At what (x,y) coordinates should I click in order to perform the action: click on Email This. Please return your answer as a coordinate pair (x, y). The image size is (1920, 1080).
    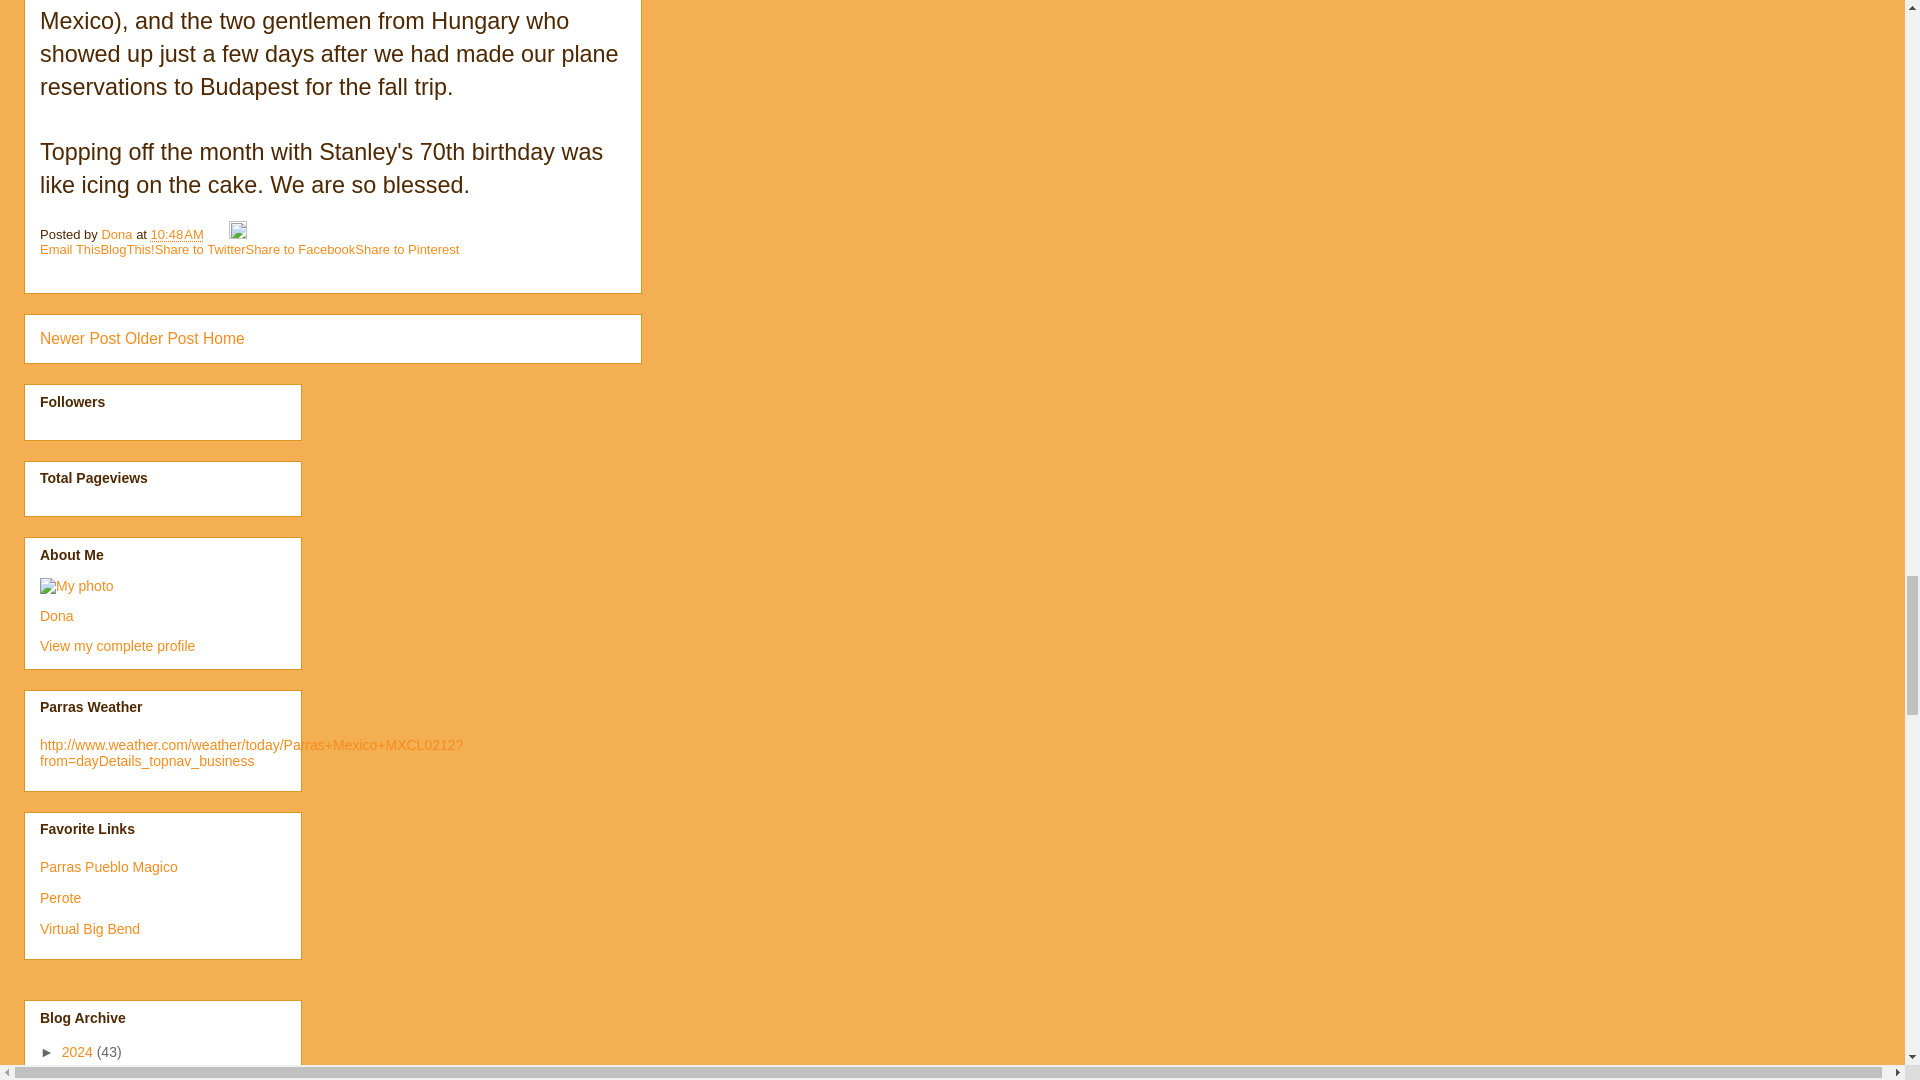
    Looking at the image, I should click on (70, 249).